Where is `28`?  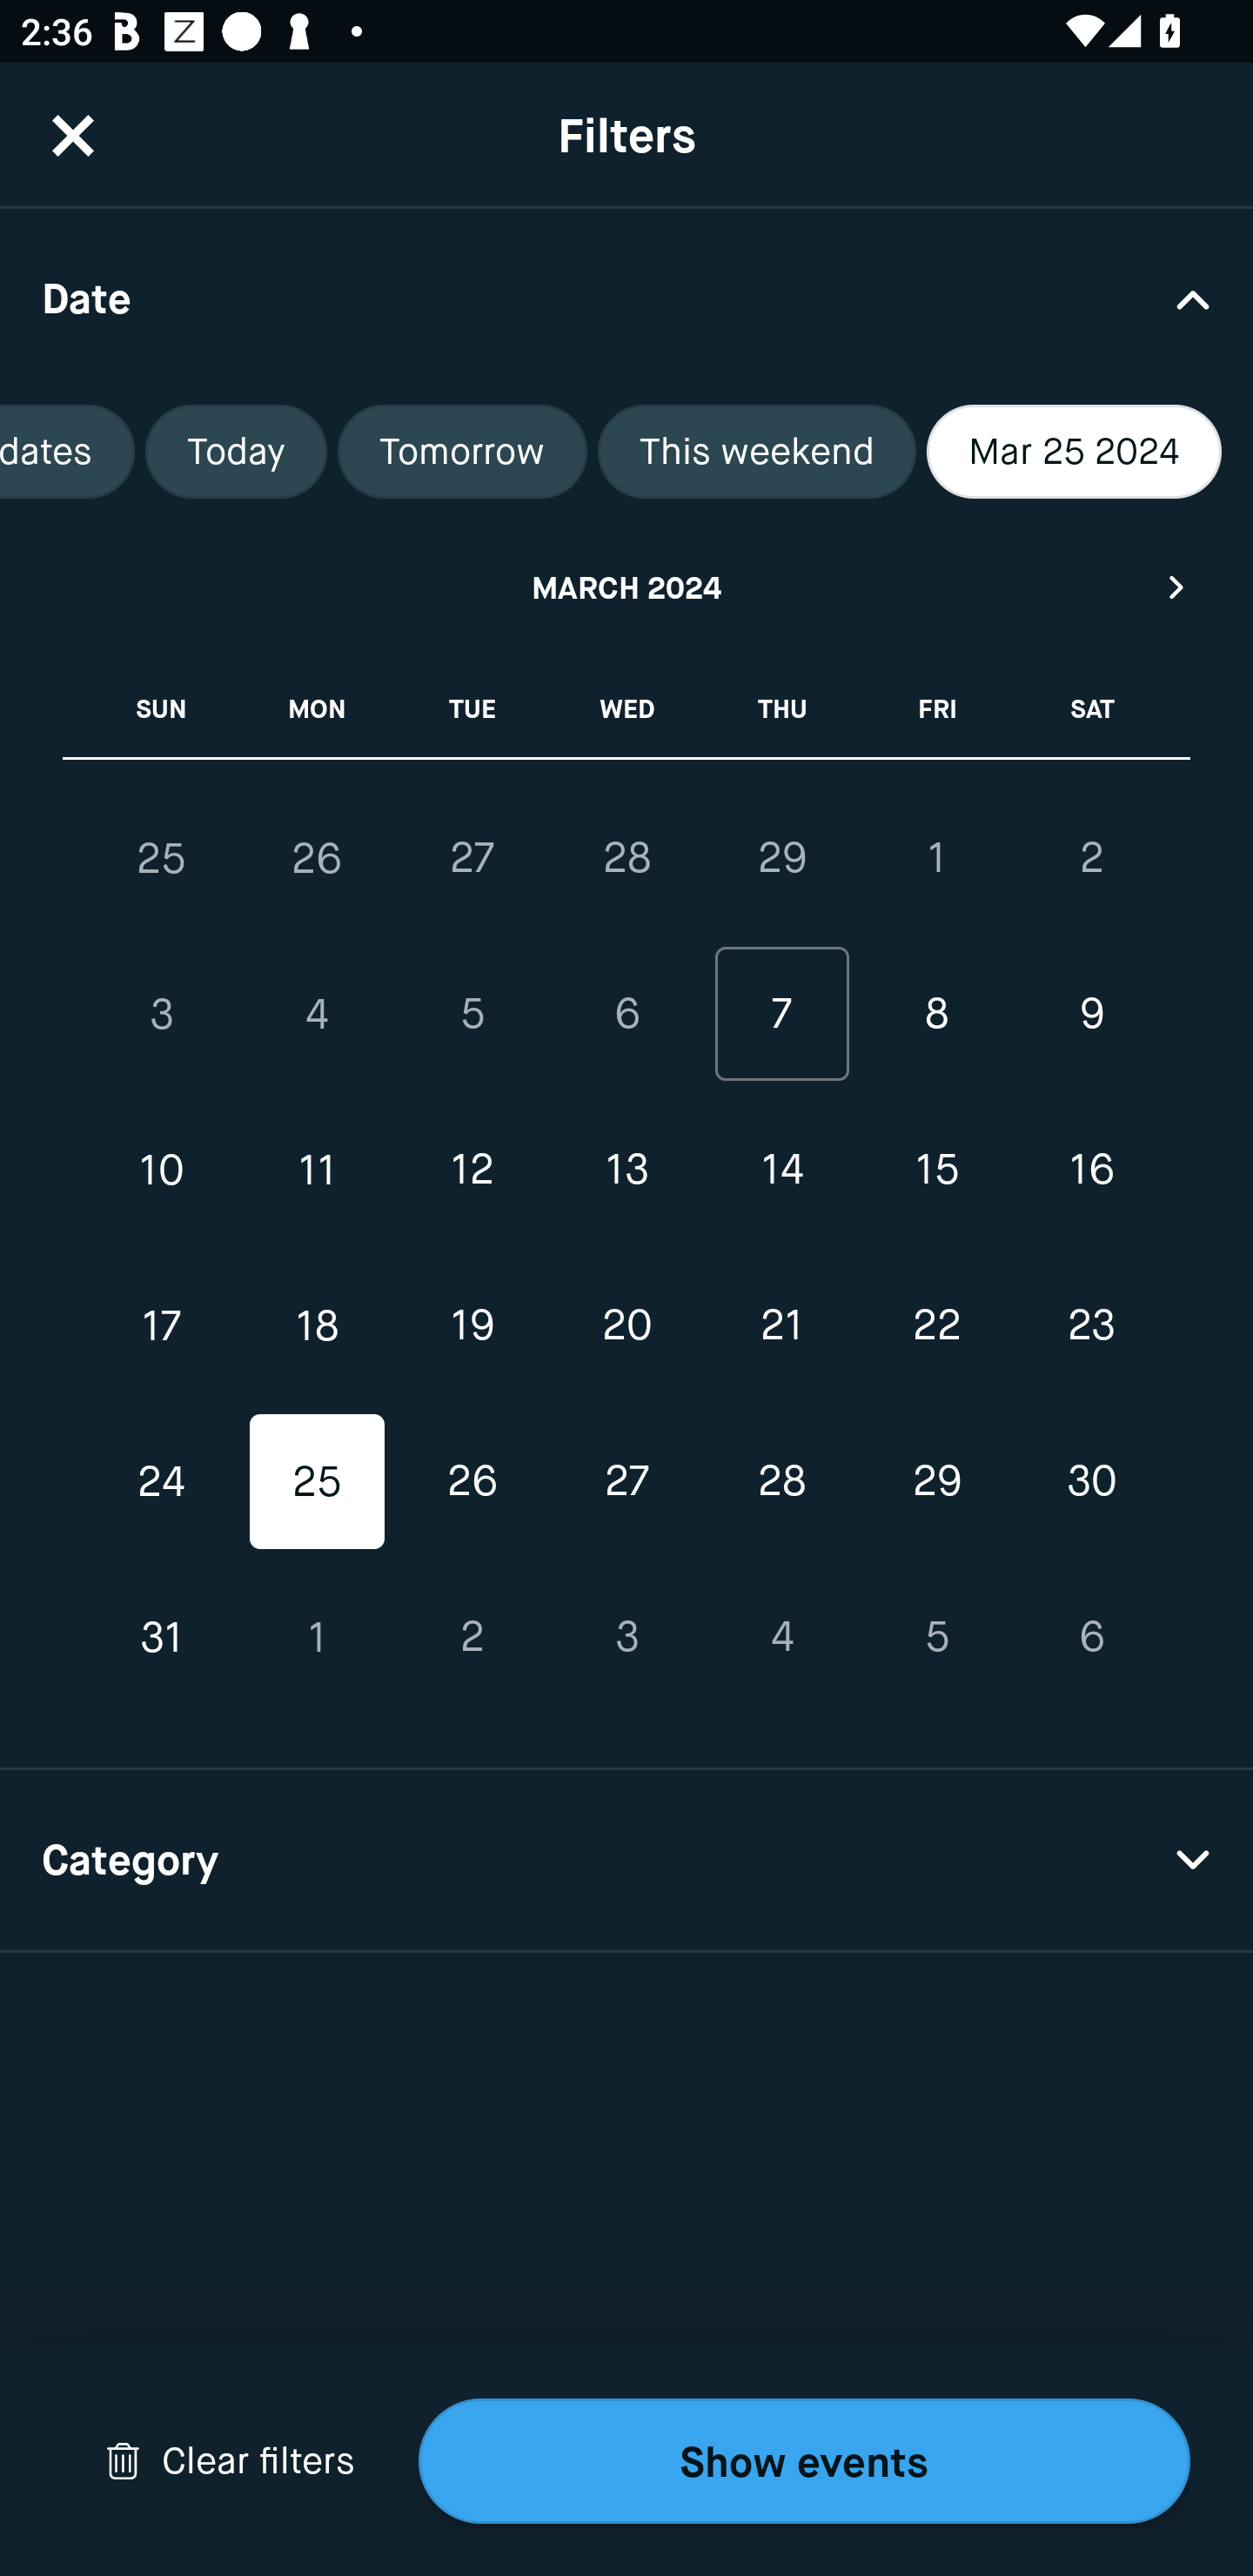
28 is located at coordinates (781, 1481).